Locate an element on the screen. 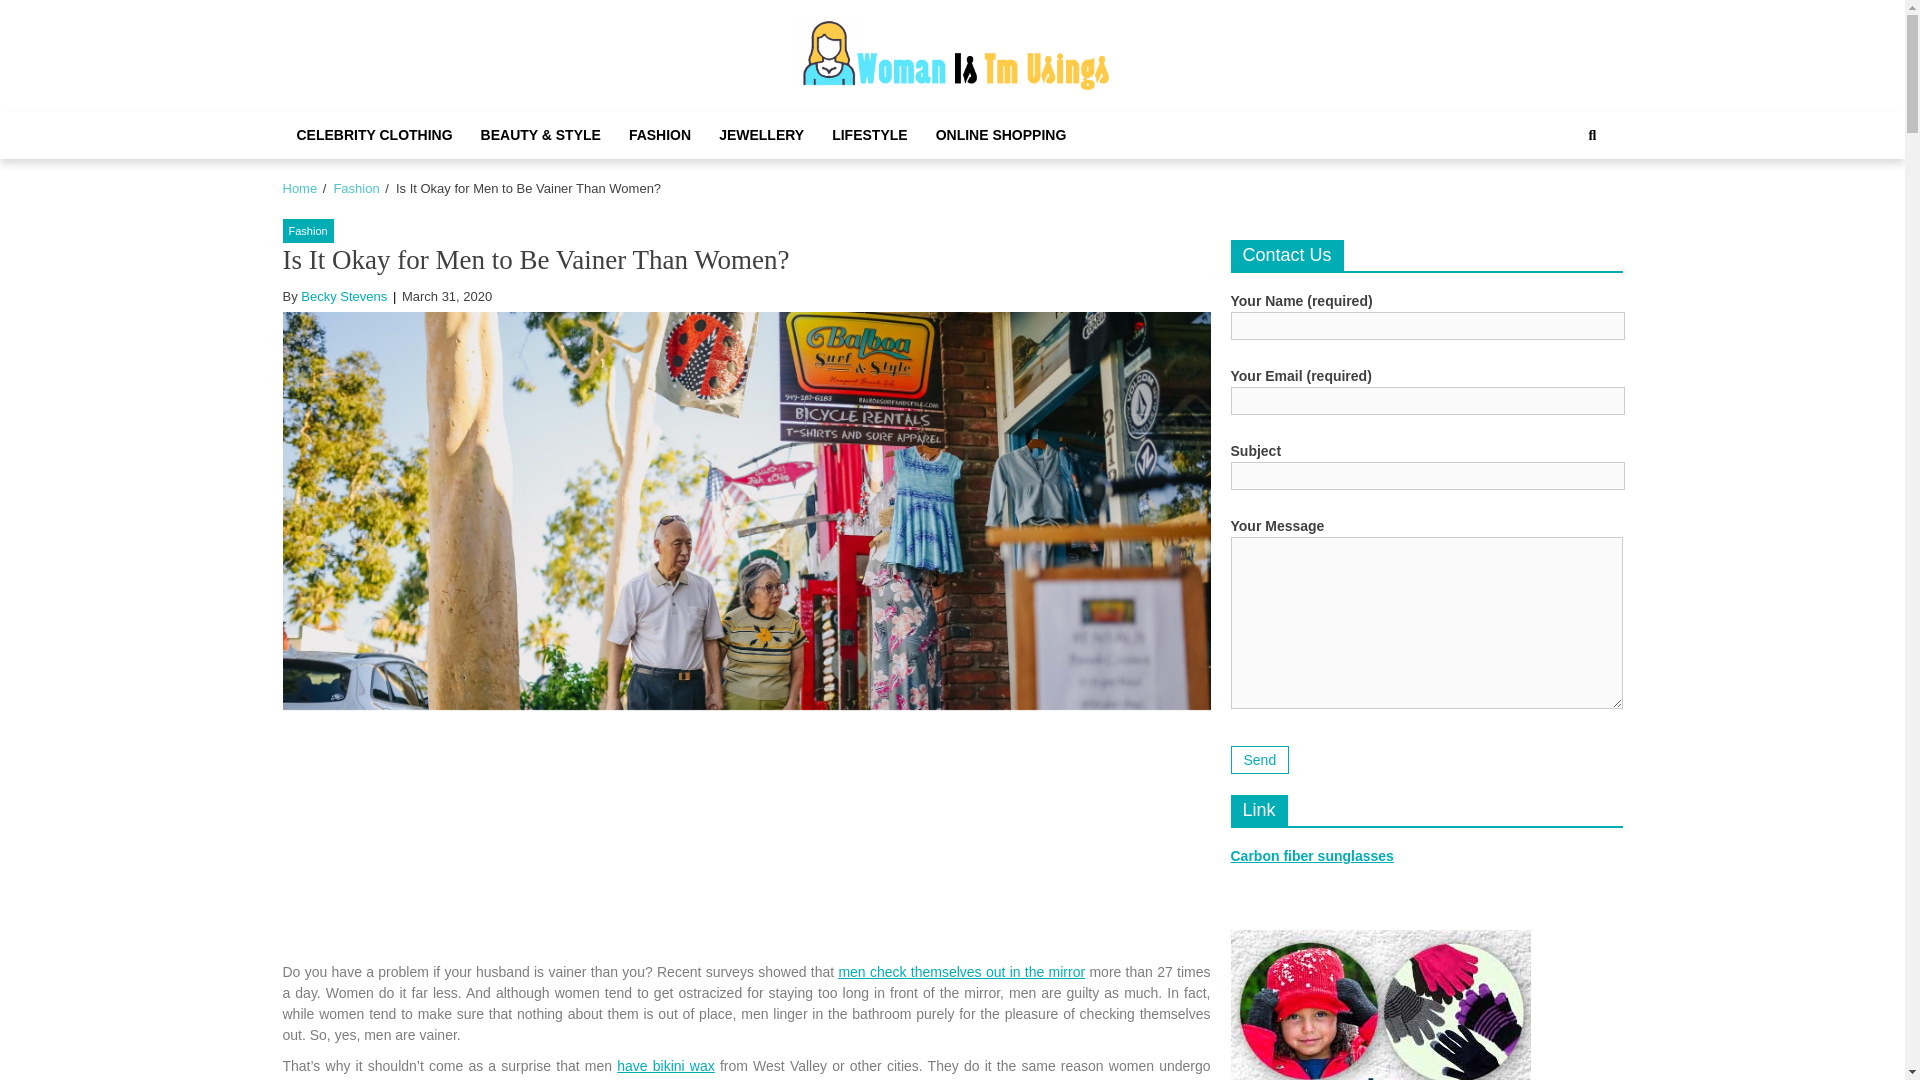 The image size is (1920, 1080). Becky Stevens is located at coordinates (344, 296).